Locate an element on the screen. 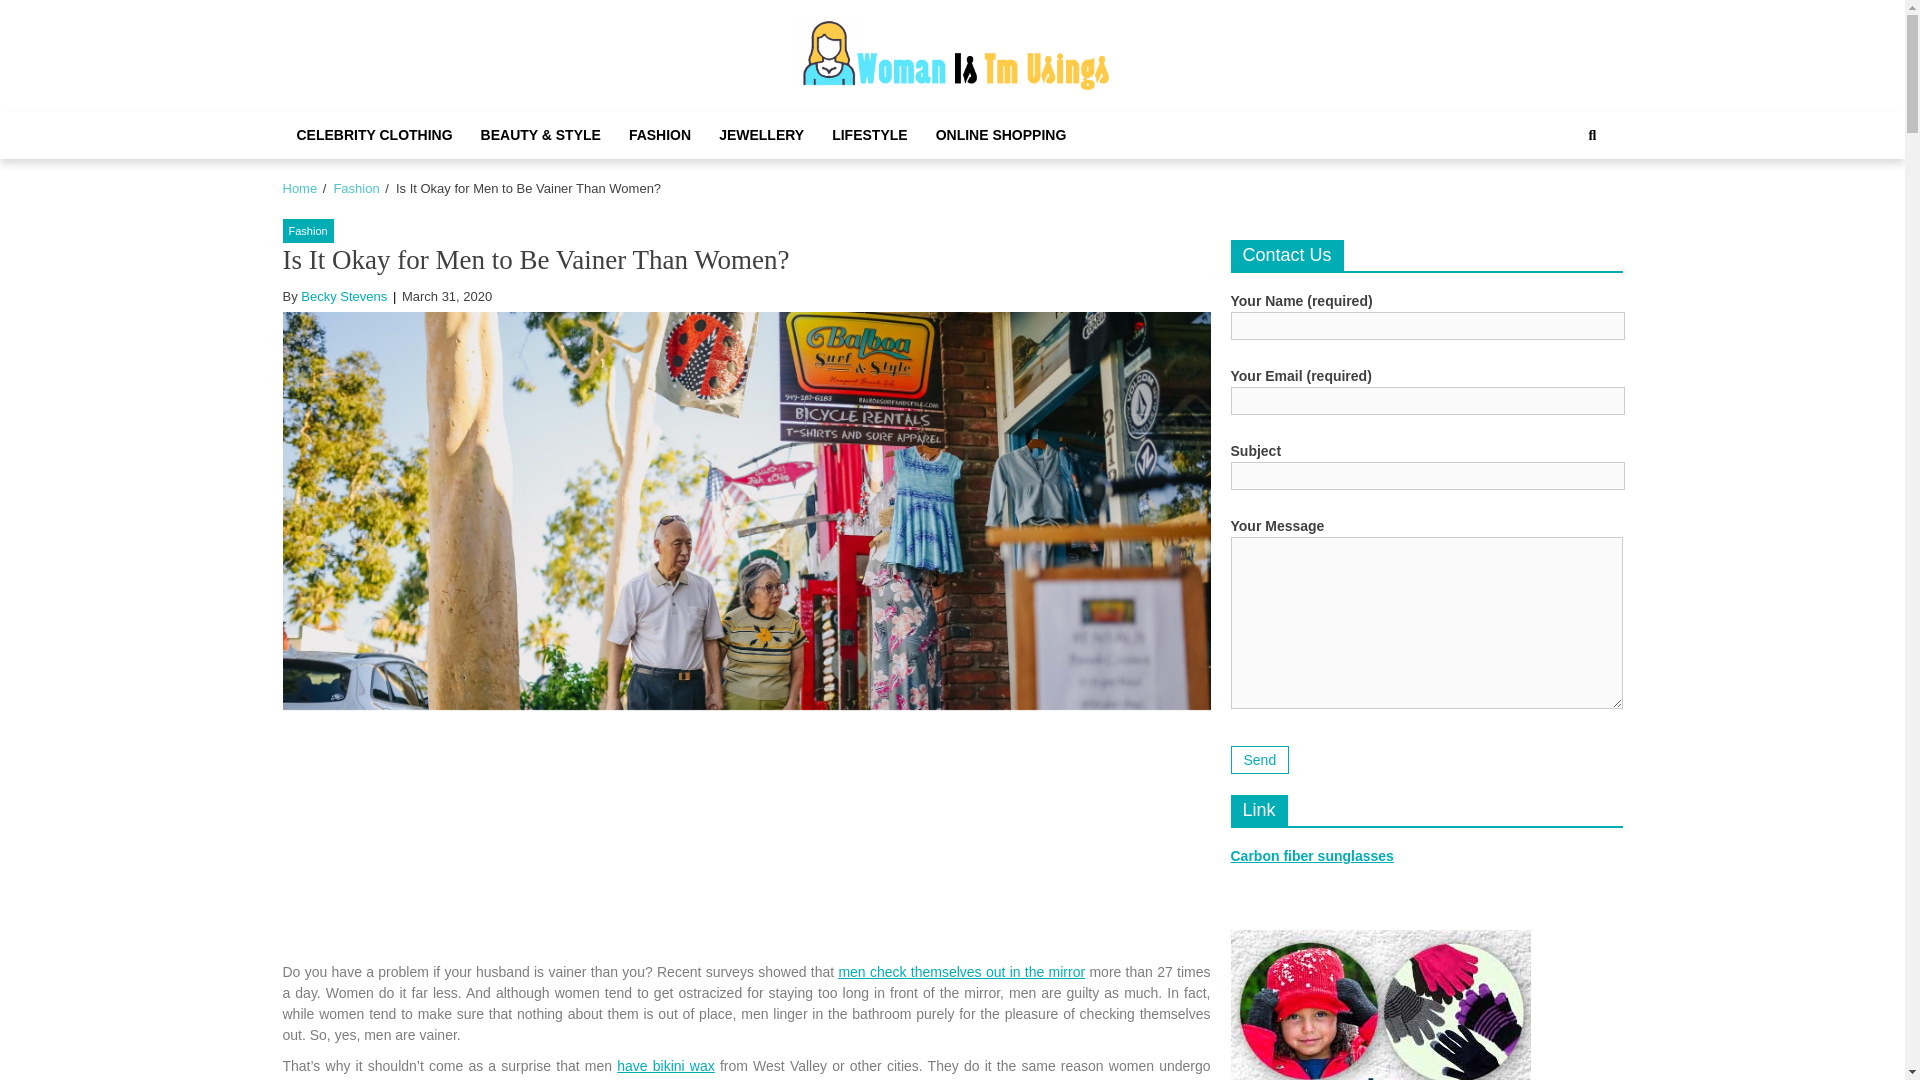 The image size is (1920, 1080). Becky Stevens is located at coordinates (344, 296).